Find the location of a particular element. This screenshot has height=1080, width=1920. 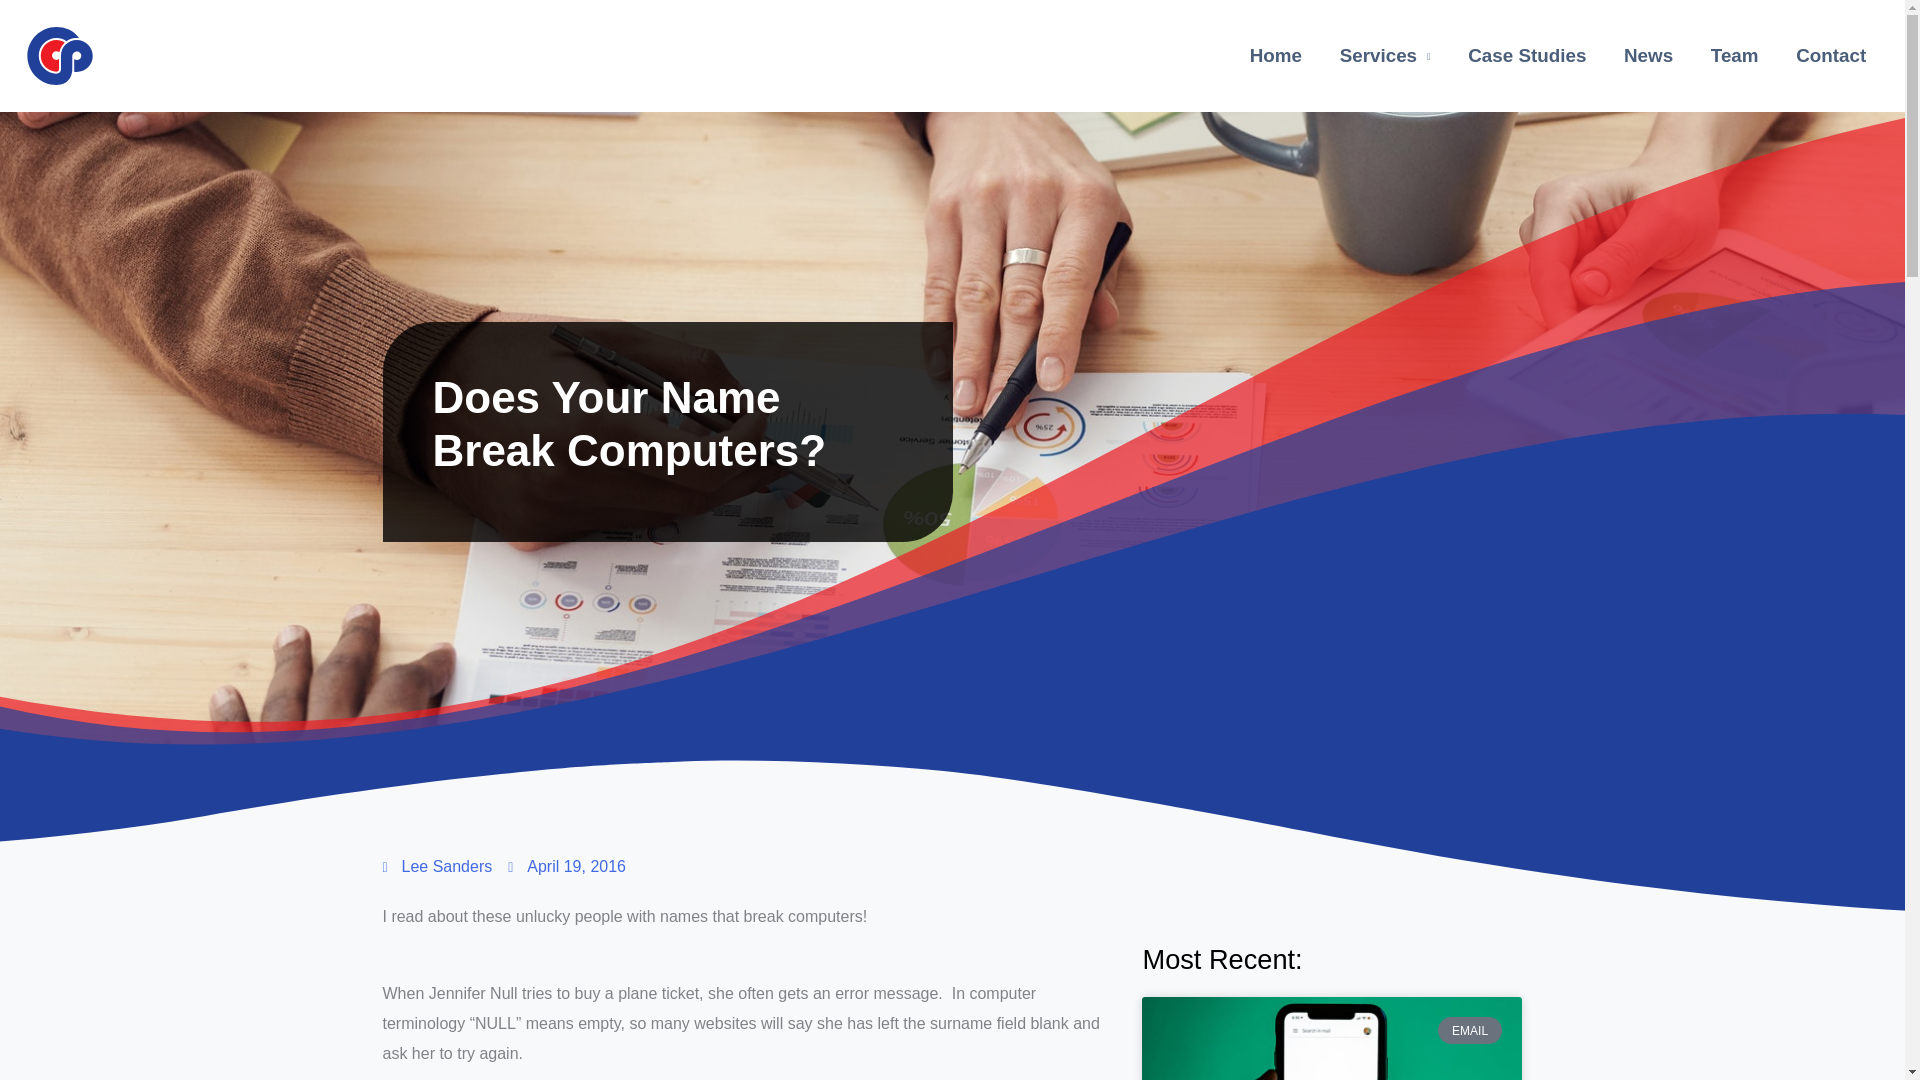

Lee Sanders is located at coordinates (436, 867).